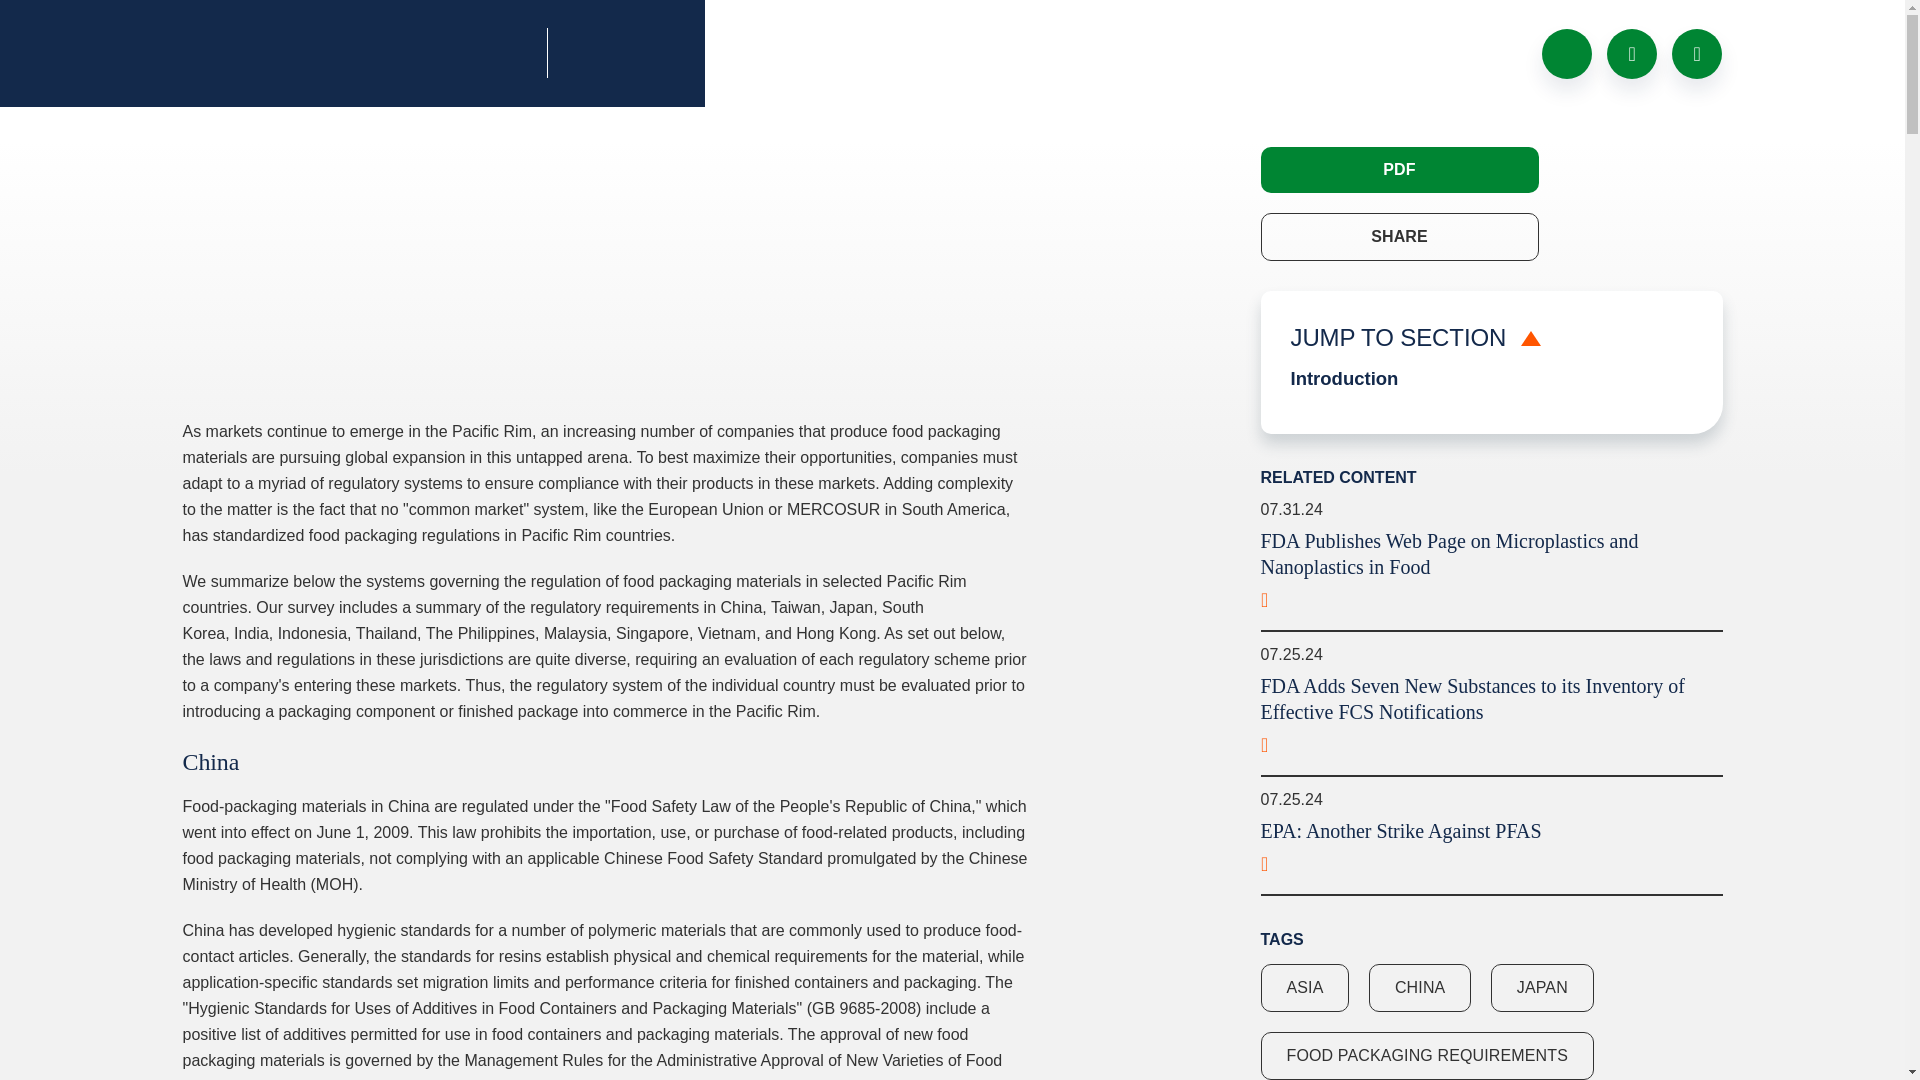  What do you see at coordinates (1697, 52) in the screenshot?
I see `Menu` at bounding box center [1697, 52].